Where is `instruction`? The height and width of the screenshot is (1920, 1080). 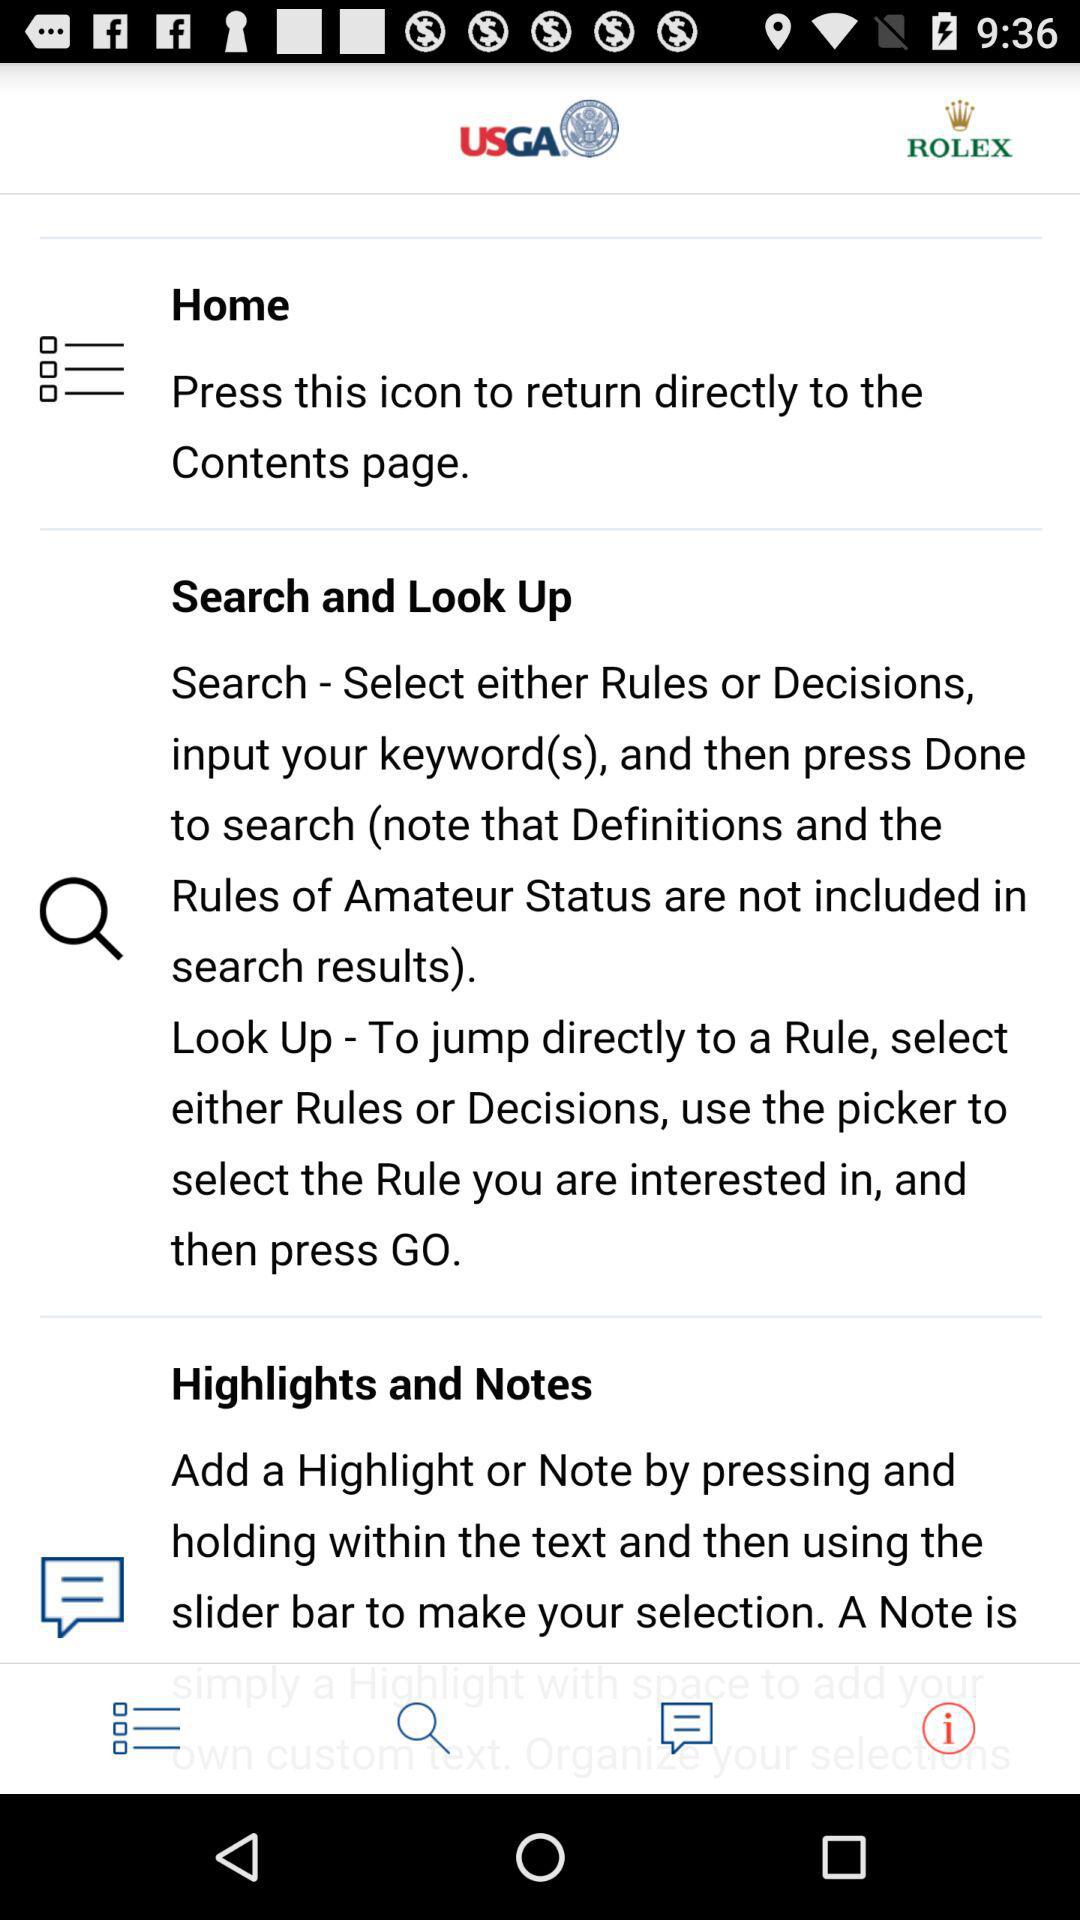
instruction is located at coordinates (948, 1728).